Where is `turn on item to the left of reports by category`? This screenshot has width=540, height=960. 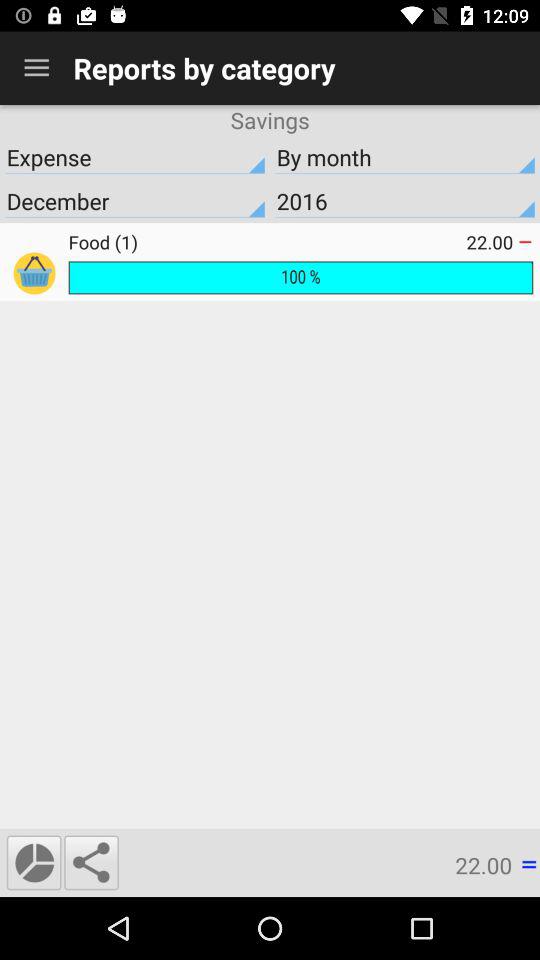 turn on item to the left of reports by category is located at coordinates (36, 68).